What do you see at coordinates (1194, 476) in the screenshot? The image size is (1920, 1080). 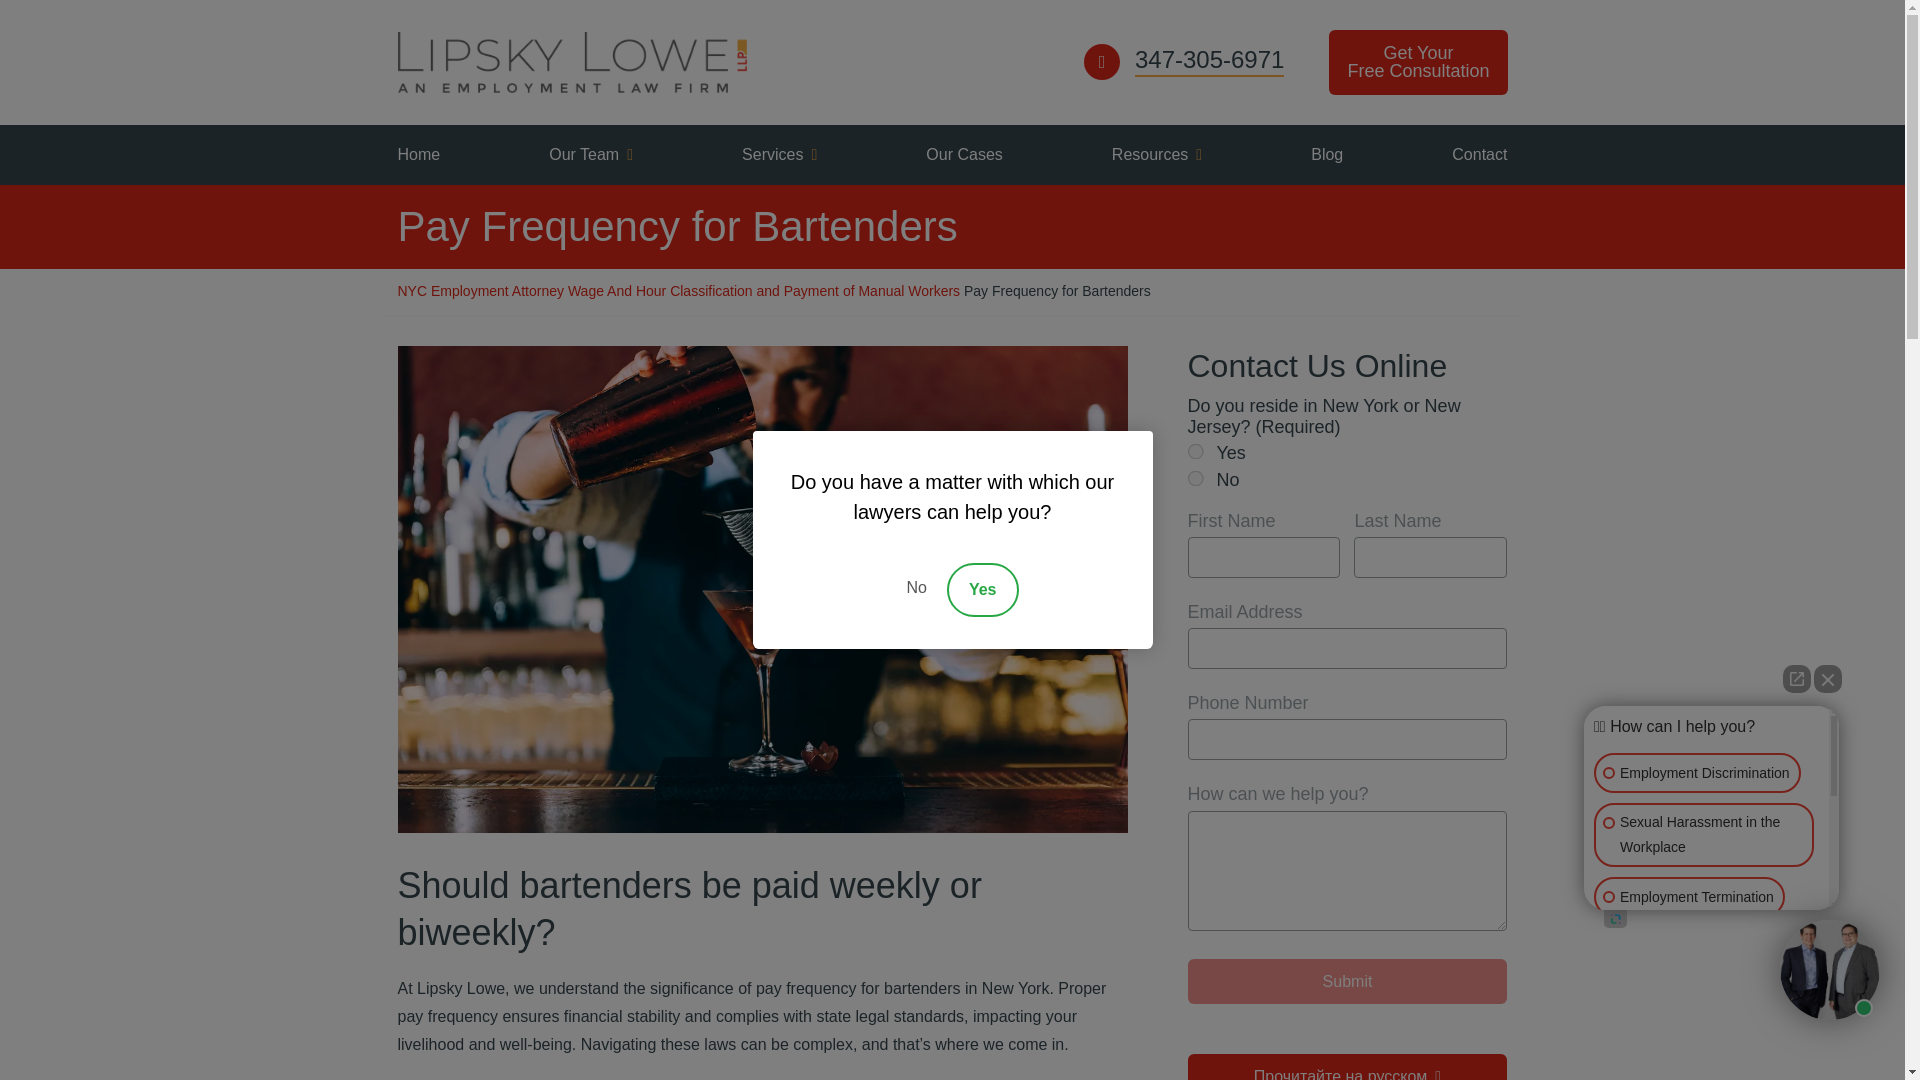 I see `No` at bounding box center [1194, 476].